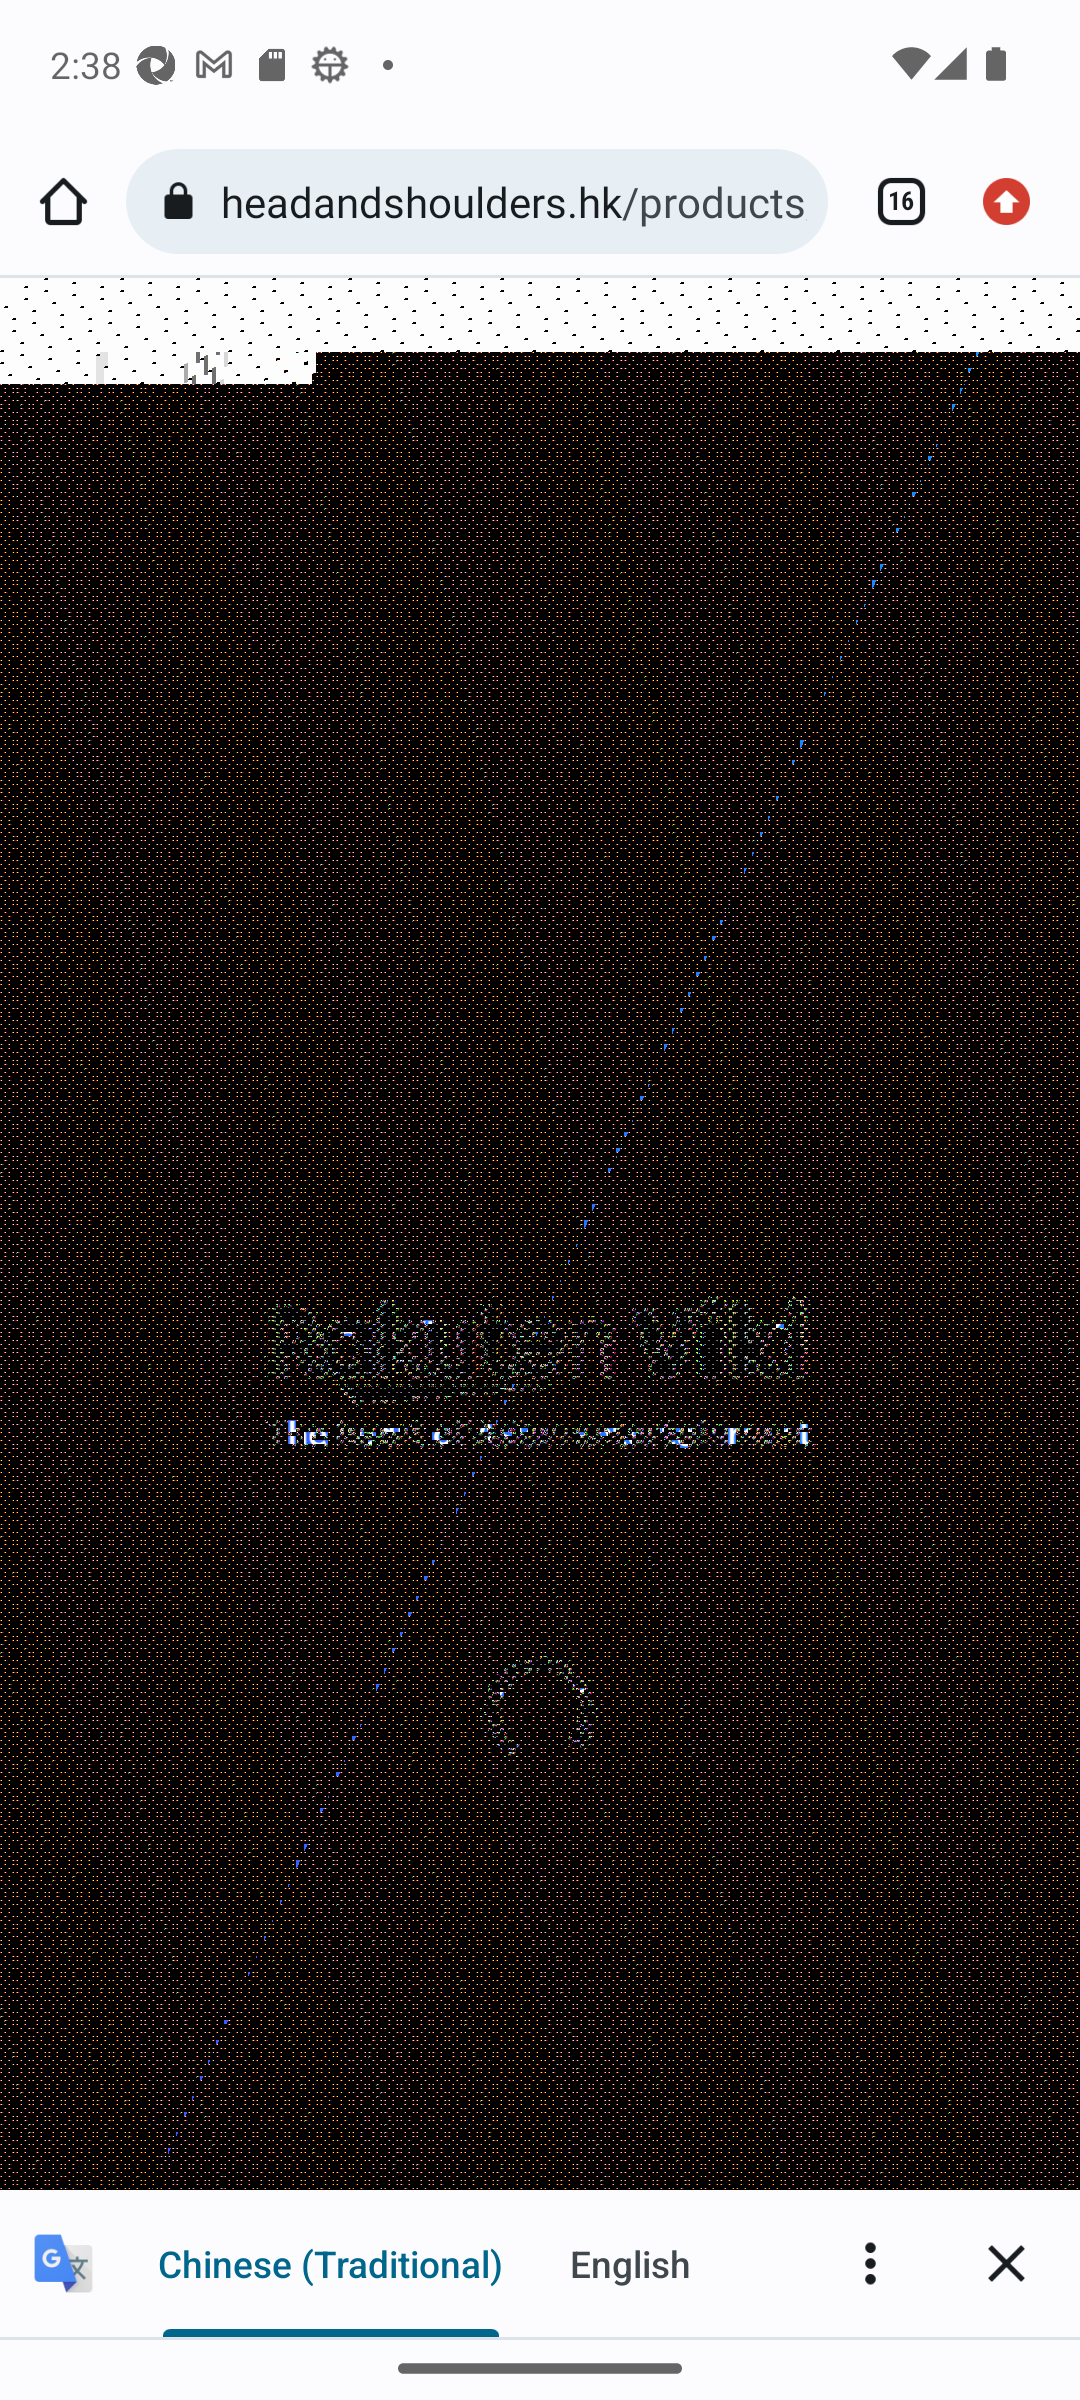 The width and height of the screenshot is (1080, 2400). Describe the element at coordinates (1006, 2262) in the screenshot. I see `Close` at that location.